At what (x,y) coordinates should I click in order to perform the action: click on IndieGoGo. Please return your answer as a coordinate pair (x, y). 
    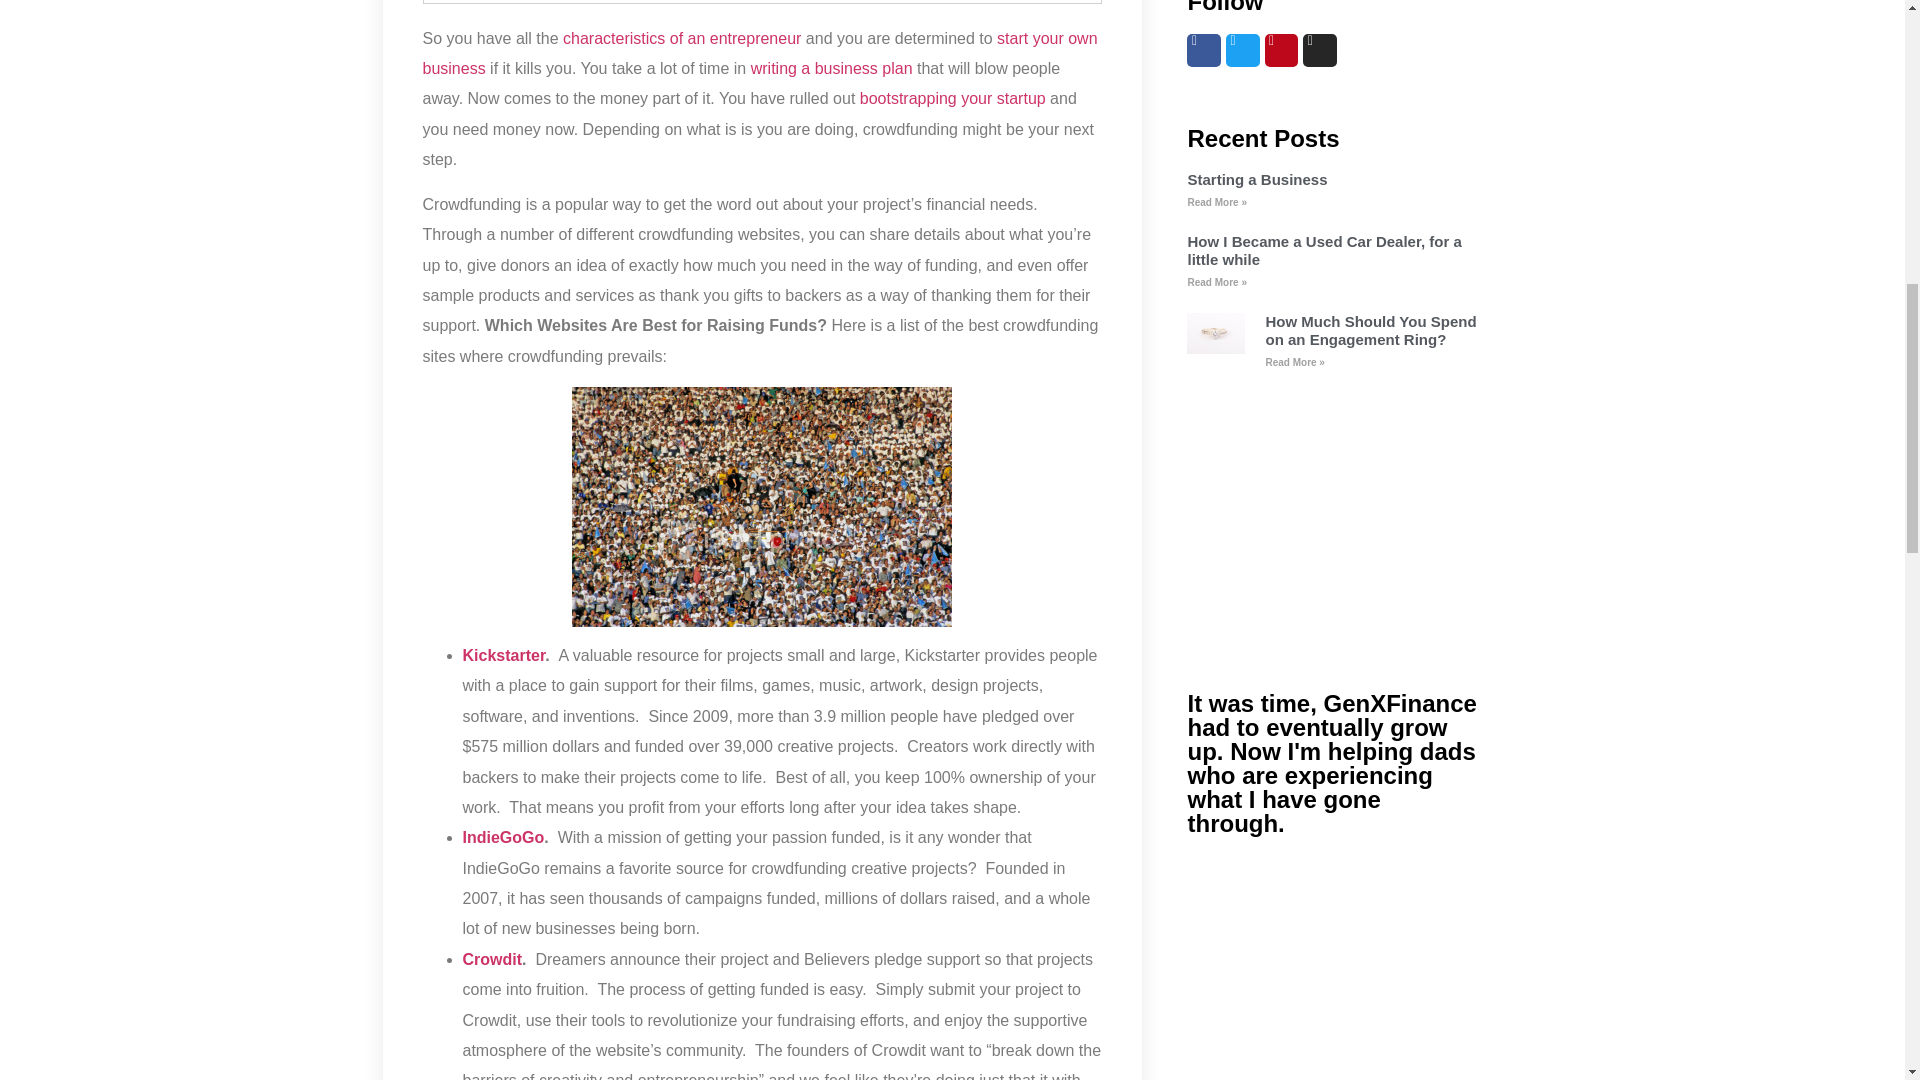
    Looking at the image, I should click on (502, 837).